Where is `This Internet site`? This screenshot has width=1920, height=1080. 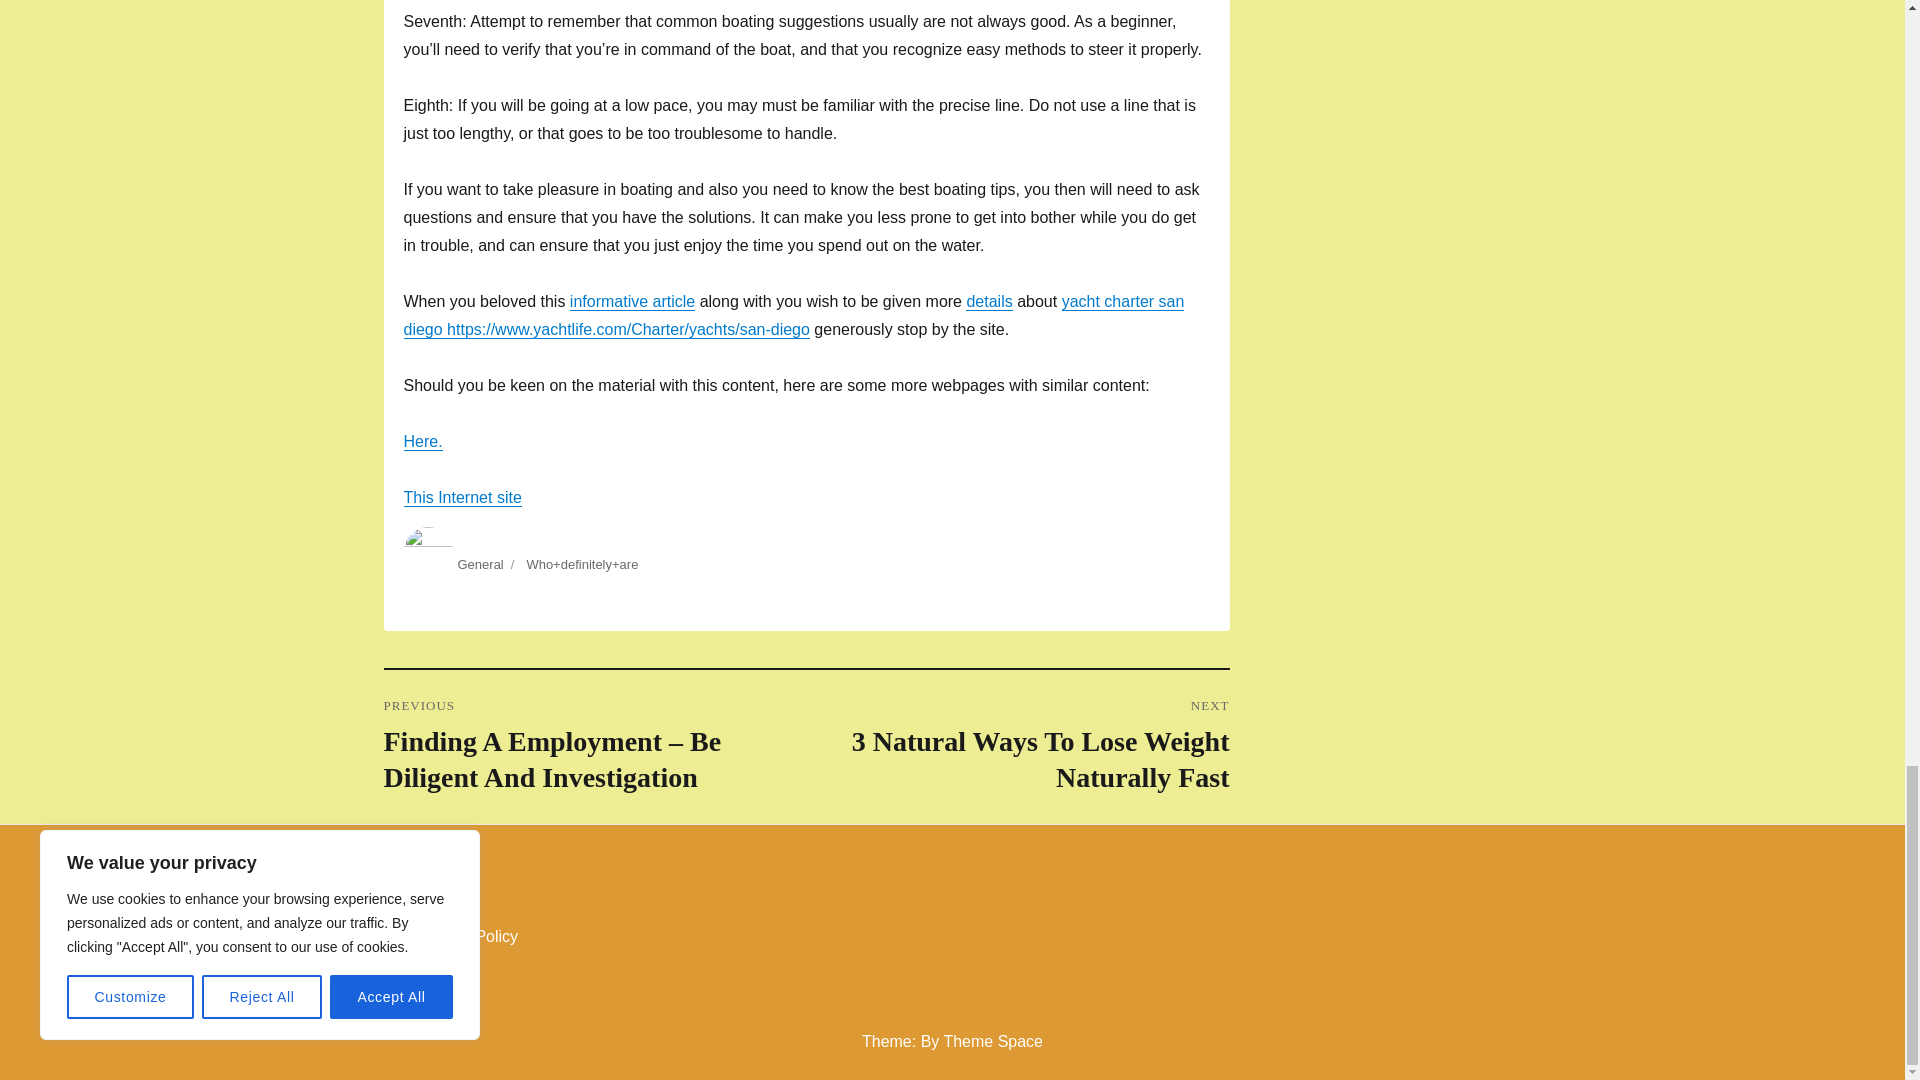 This Internet site is located at coordinates (1017, 746).